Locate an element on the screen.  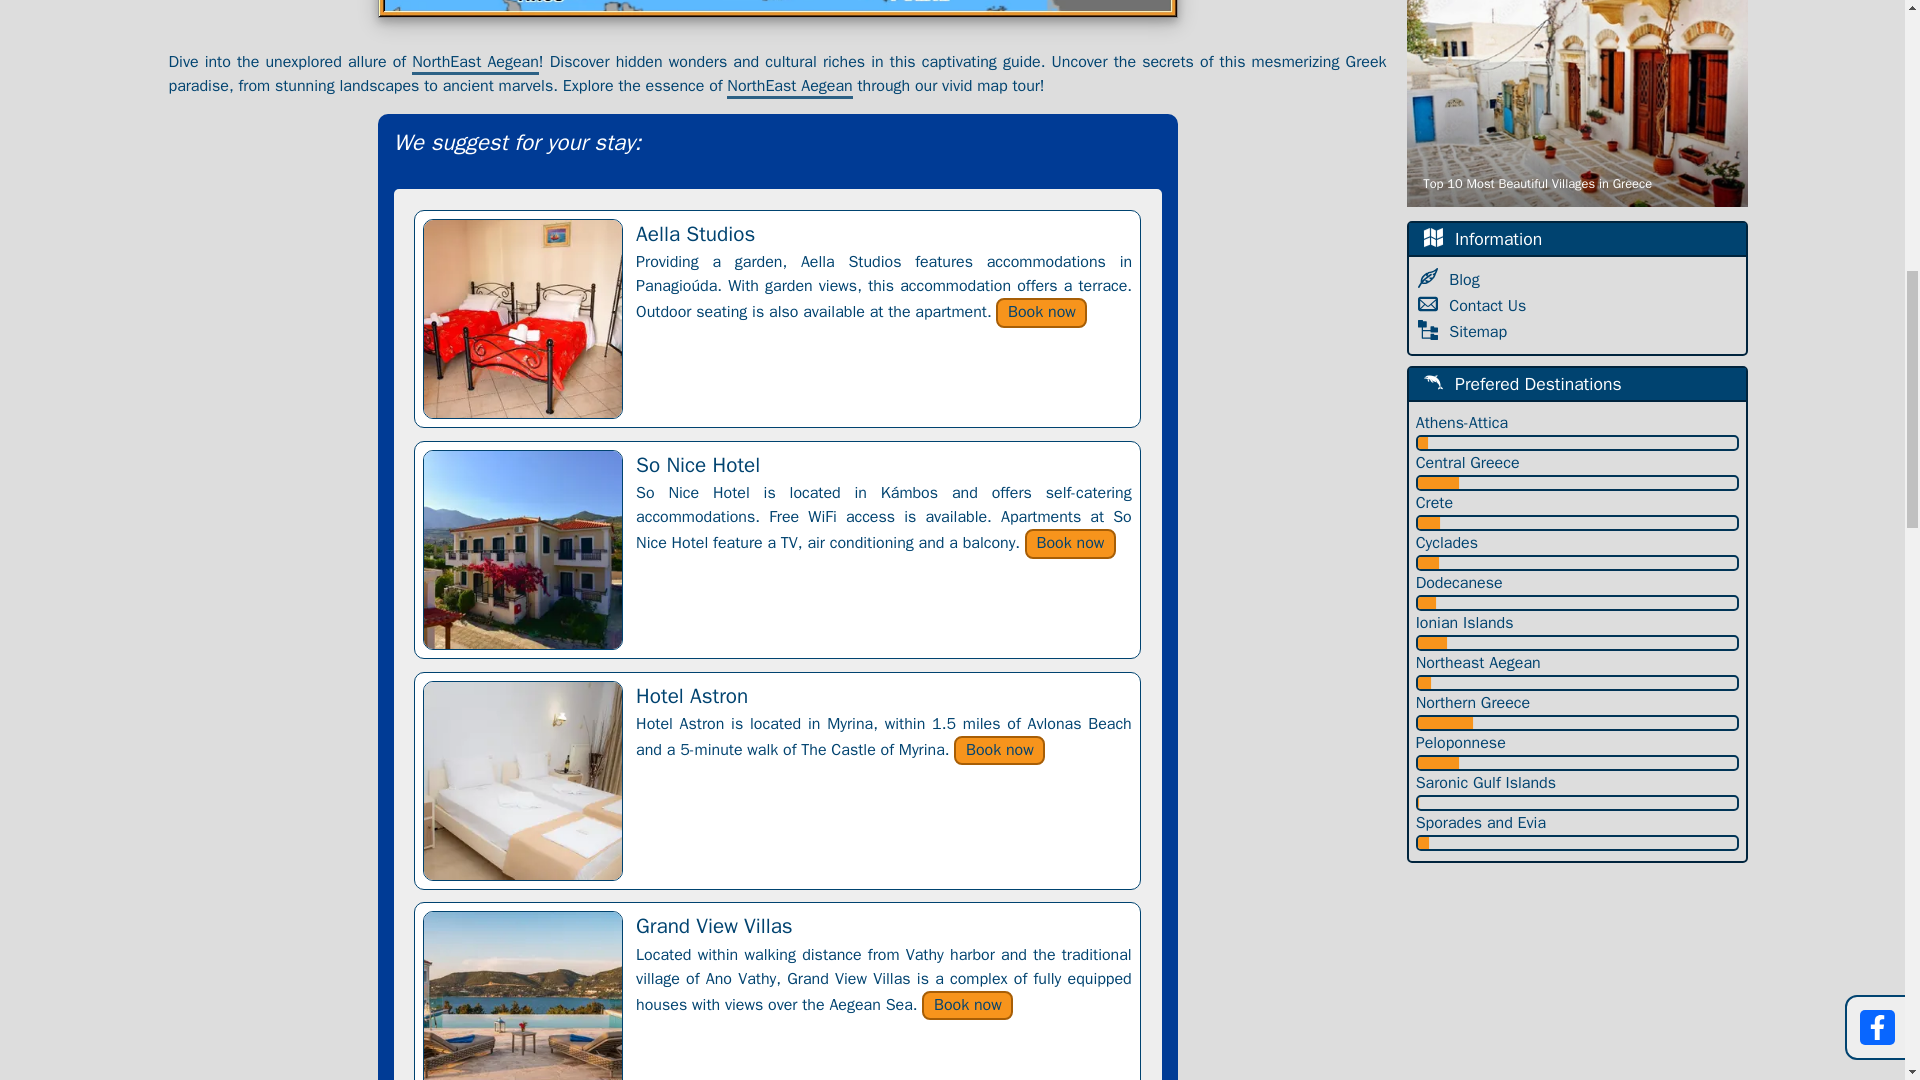
Athens-Attica is located at coordinates (1578, 423).